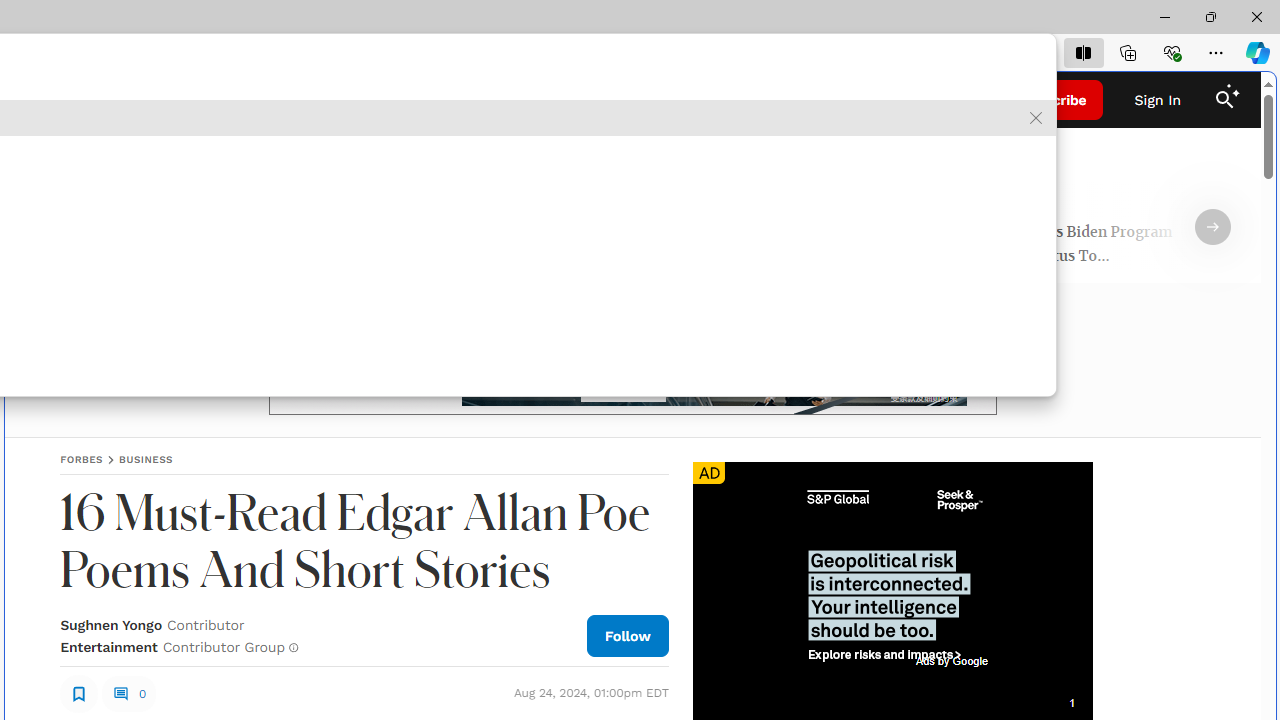 The width and height of the screenshot is (1280, 720). What do you see at coordinates (146, 459) in the screenshot?
I see `BUSINESS` at bounding box center [146, 459].